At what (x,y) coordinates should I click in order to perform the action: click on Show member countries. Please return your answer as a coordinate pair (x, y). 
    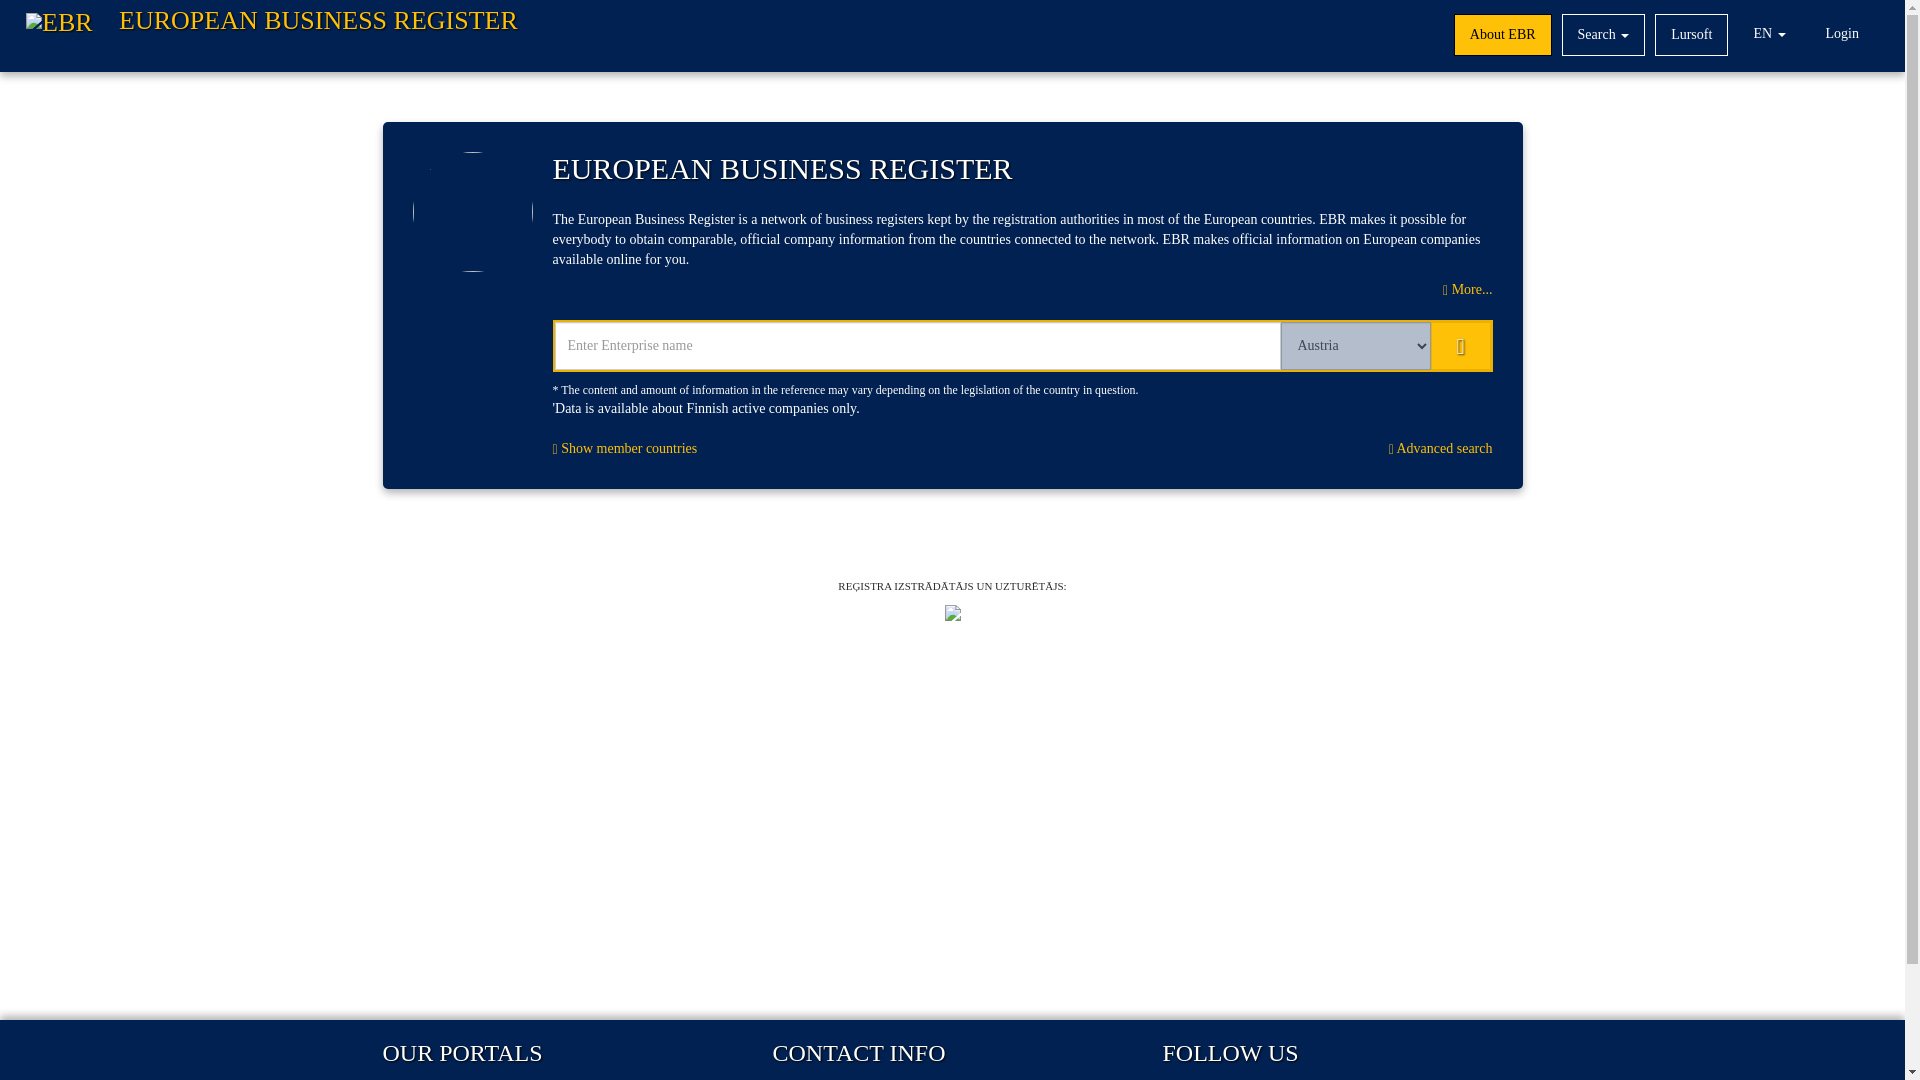
    Looking at the image, I should click on (624, 448).